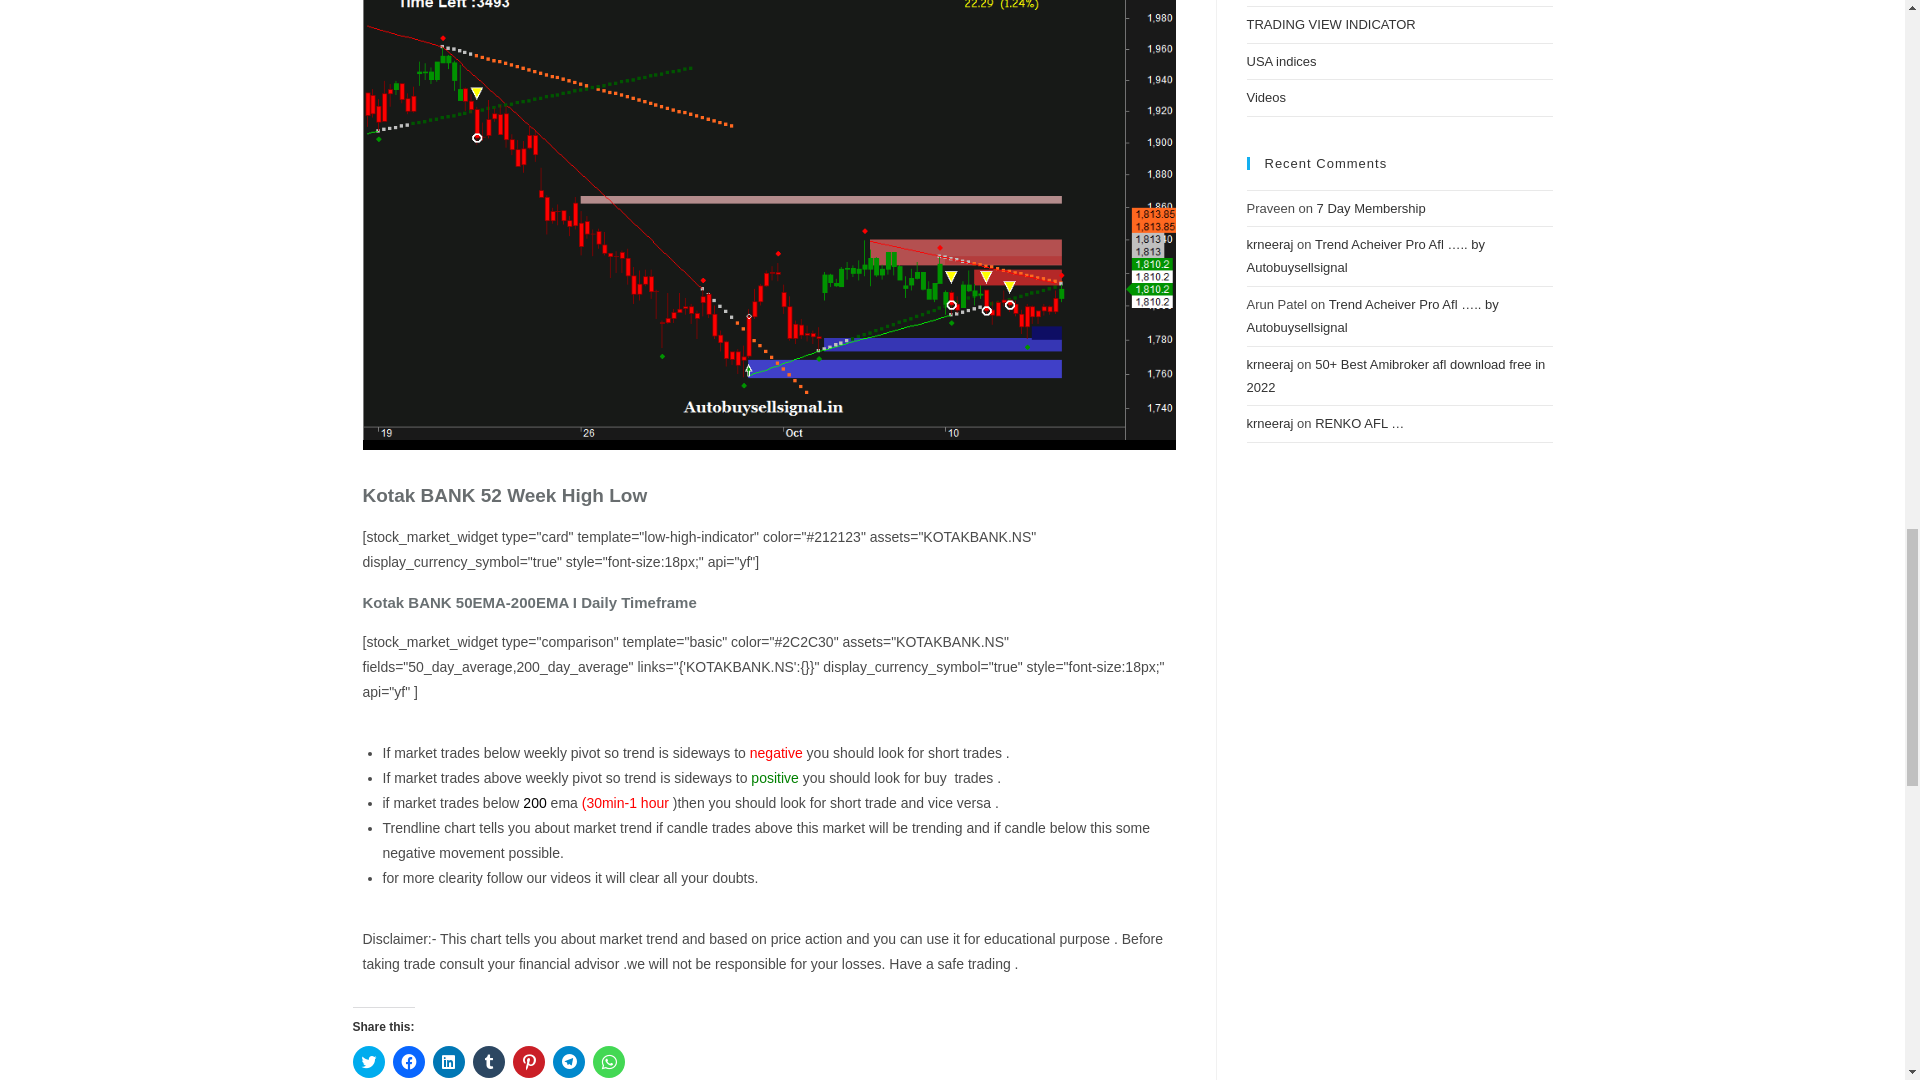  I want to click on Click to share on Telegram, so click(568, 1062).